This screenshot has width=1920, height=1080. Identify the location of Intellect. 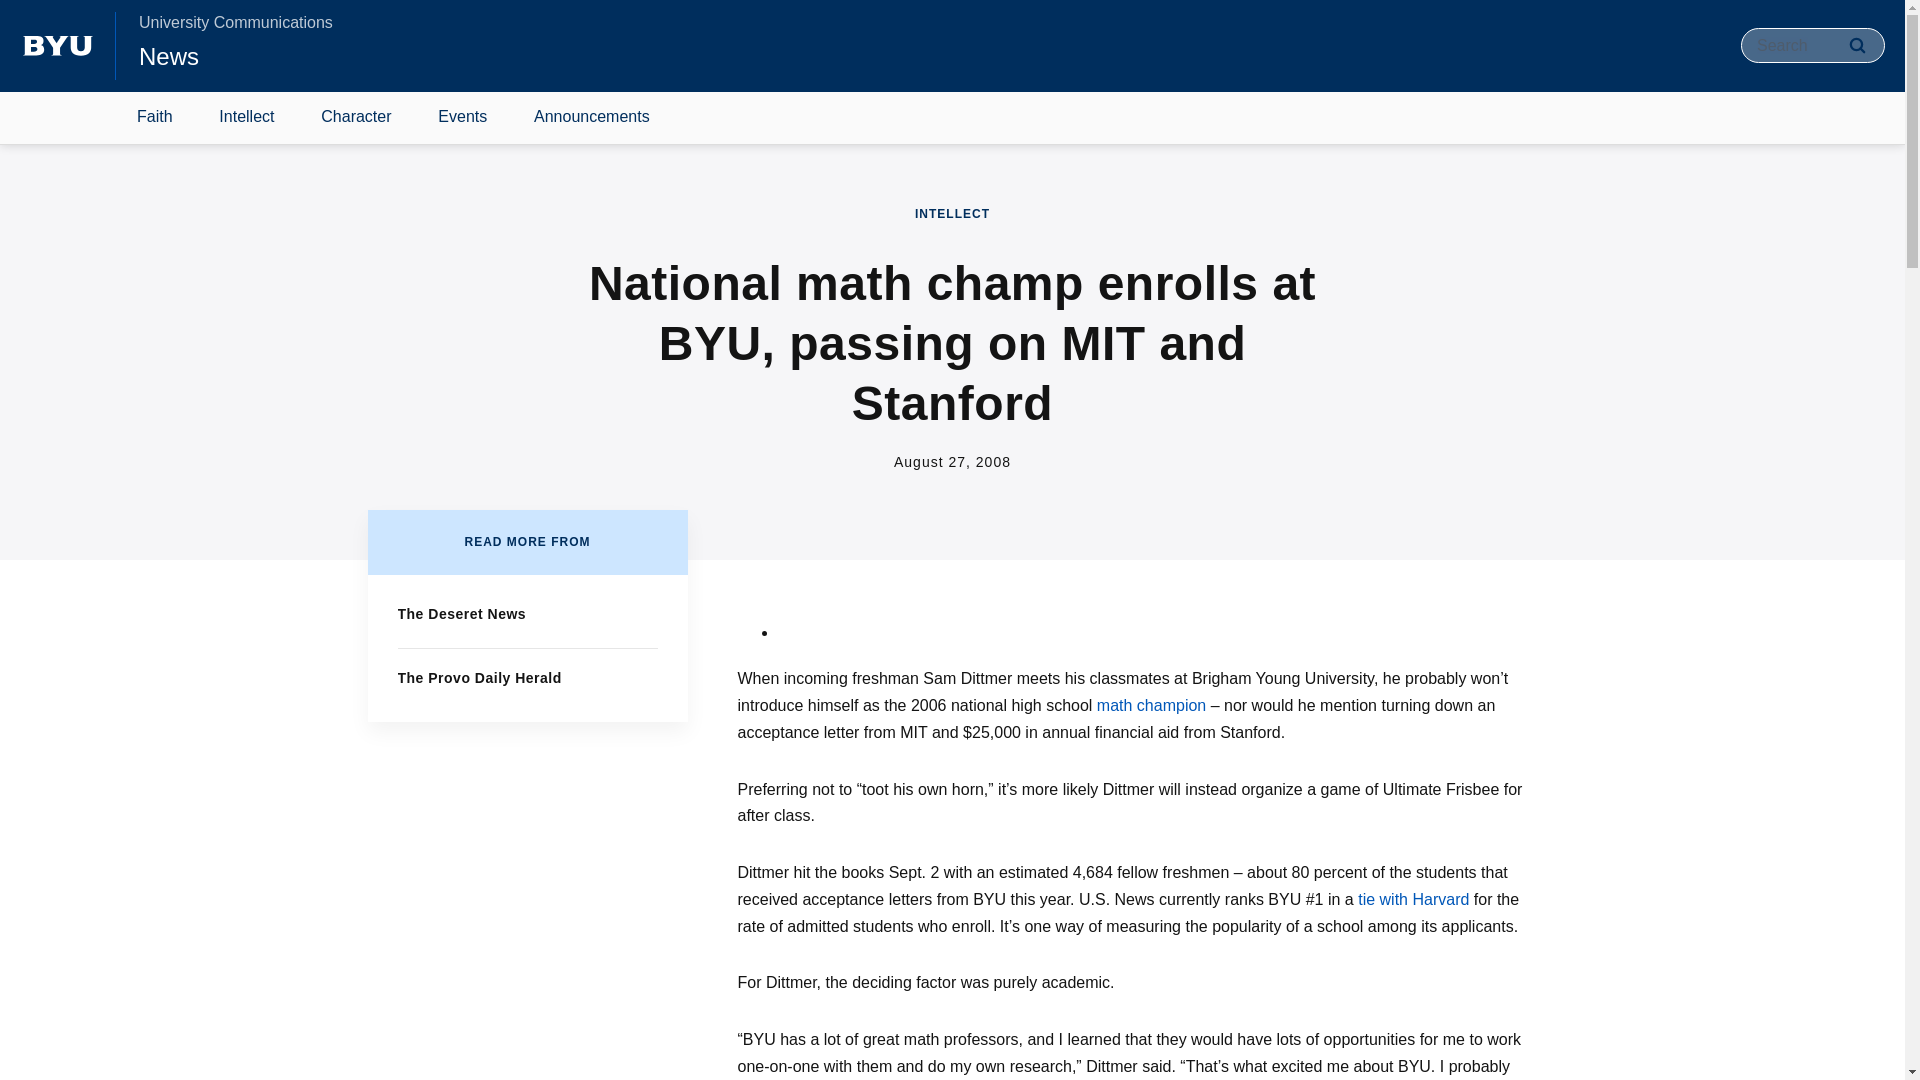
(246, 118).